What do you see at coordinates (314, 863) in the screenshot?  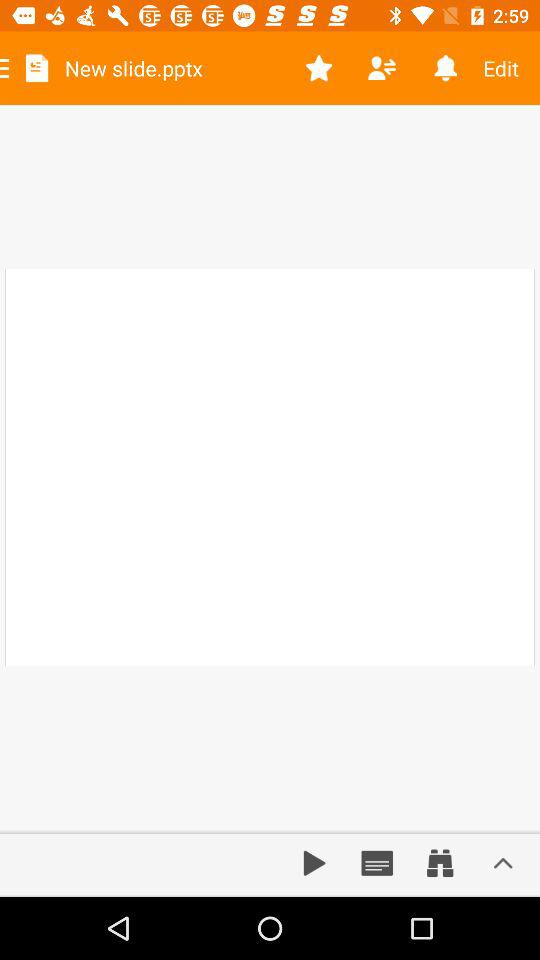 I see `go to next slide` at bounding box center [314, 863].